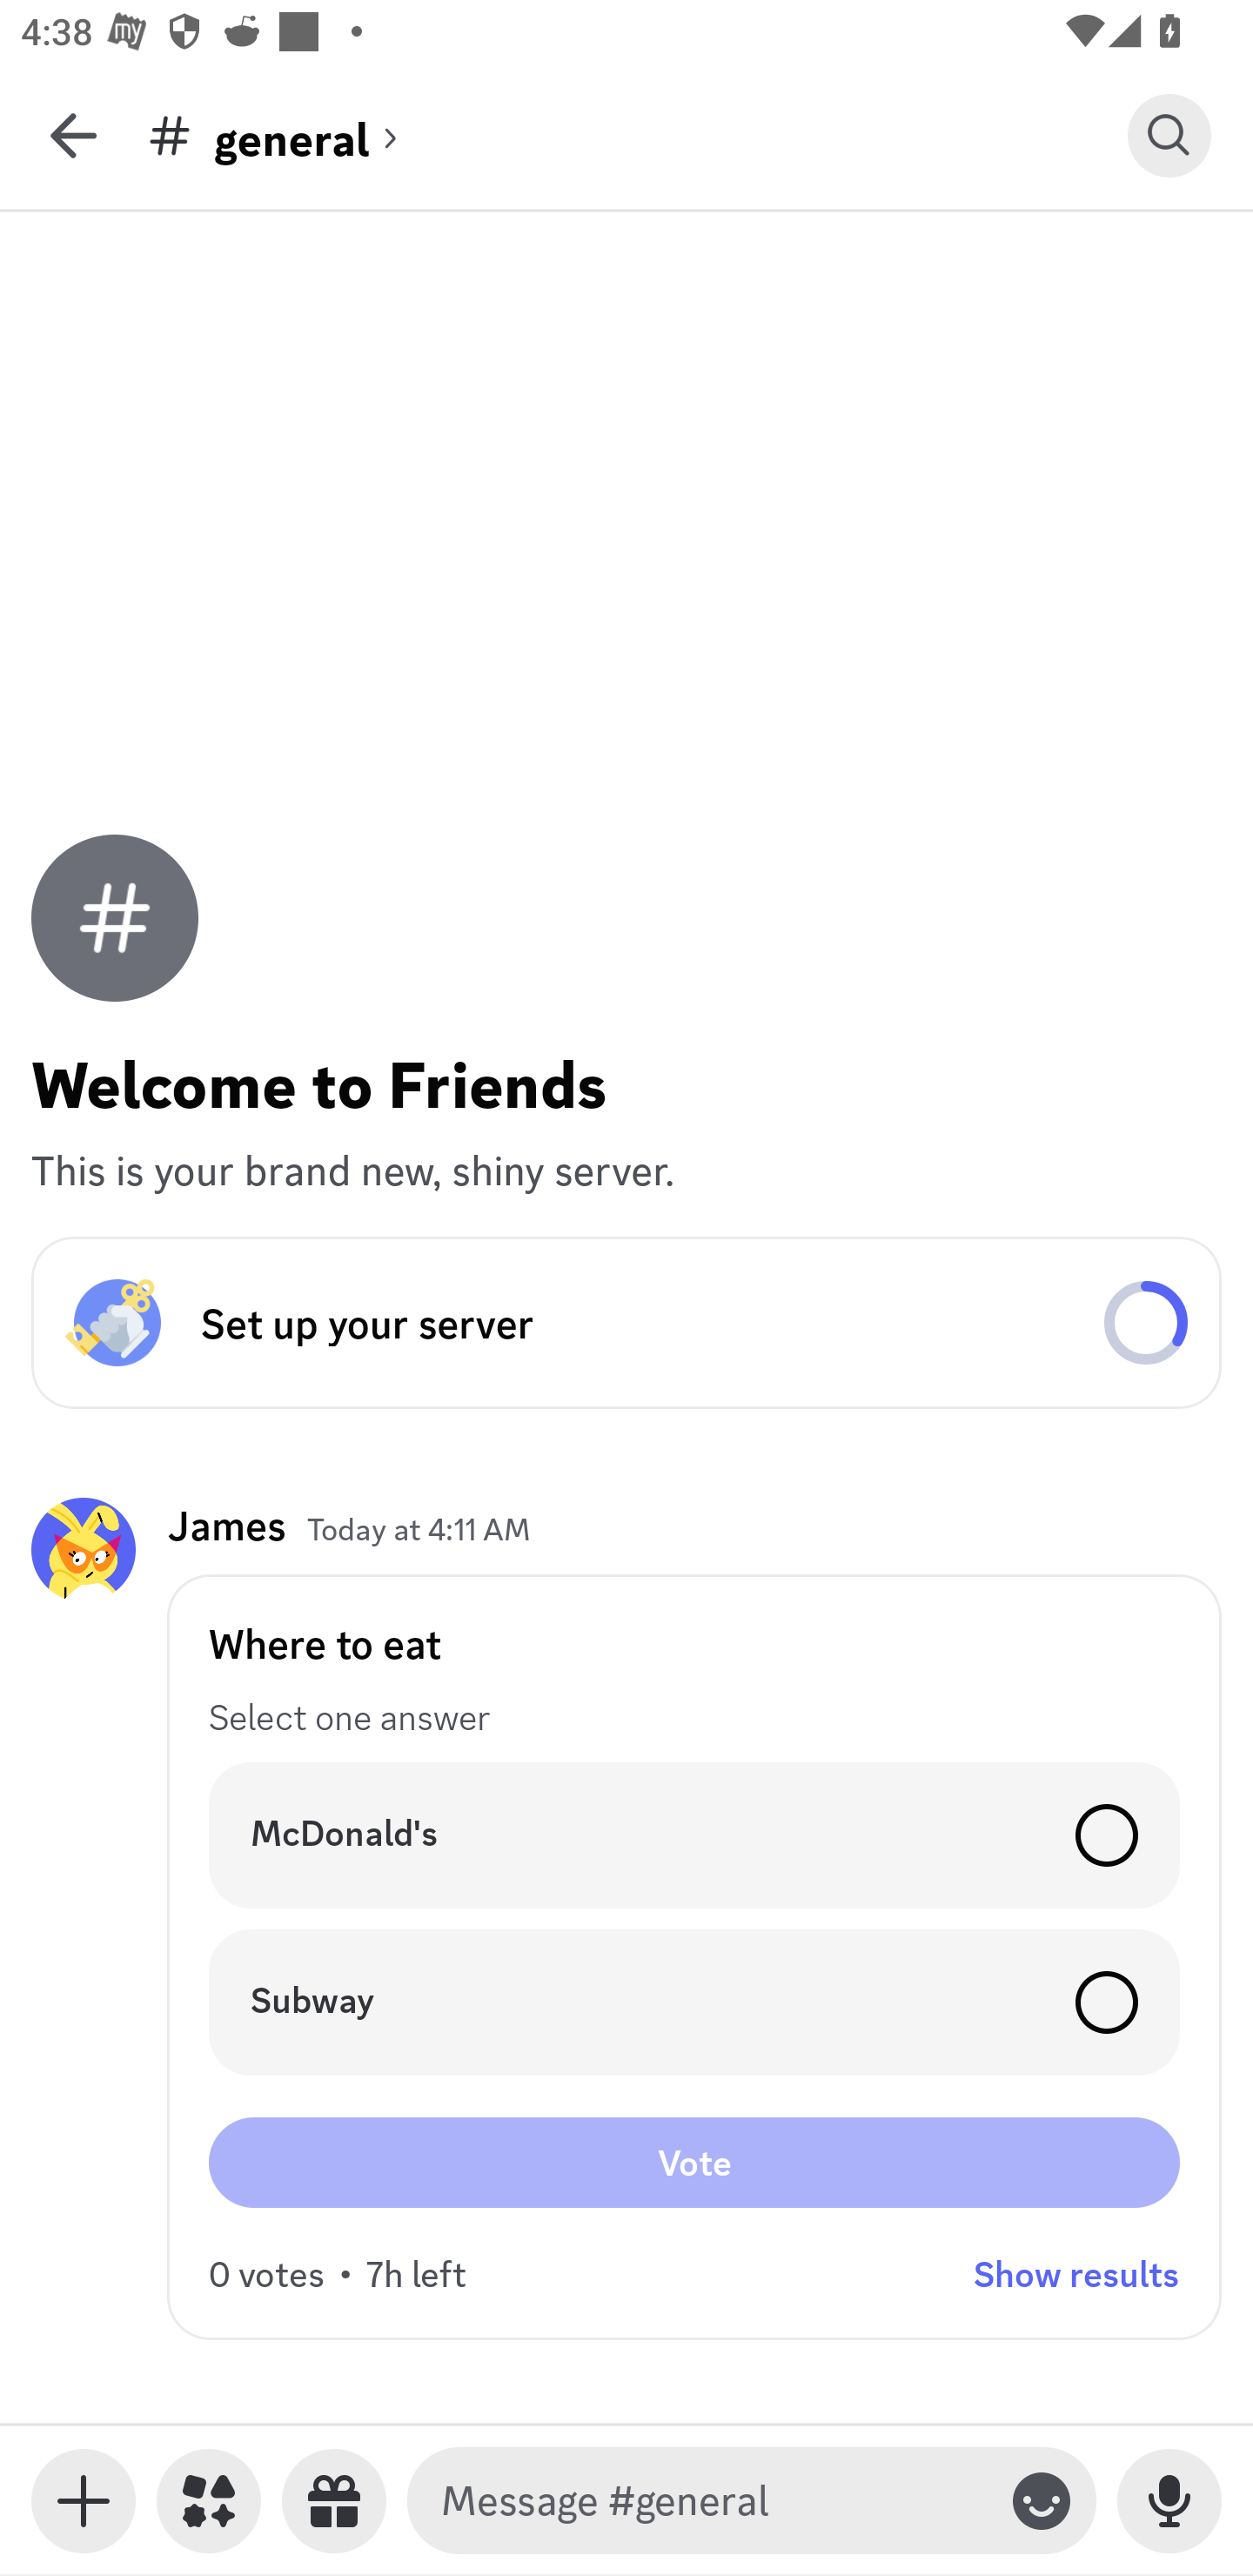 This screenshot has height=2576, width=1253. I want to click on Vote, so click(694, 2162).